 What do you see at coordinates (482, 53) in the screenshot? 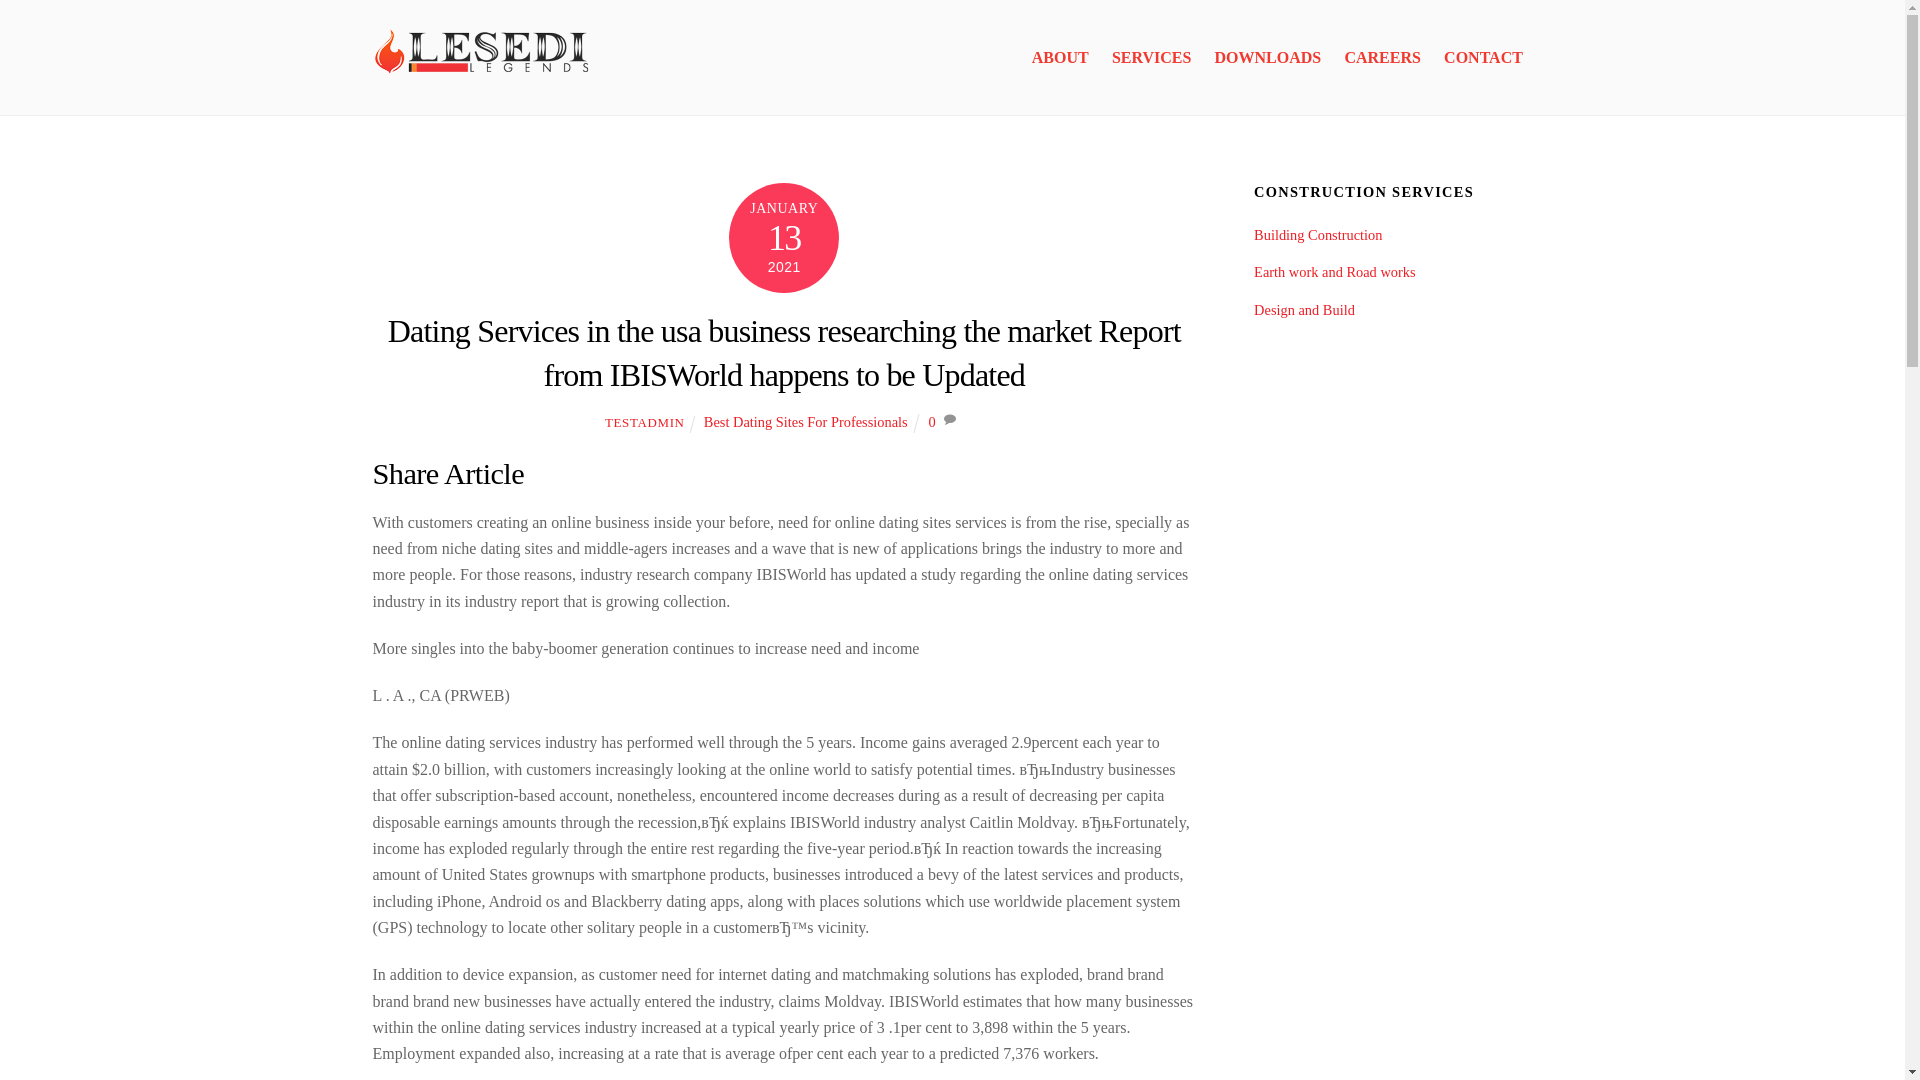
I see `Lesedi Legends` at bounding box center [482, 53].